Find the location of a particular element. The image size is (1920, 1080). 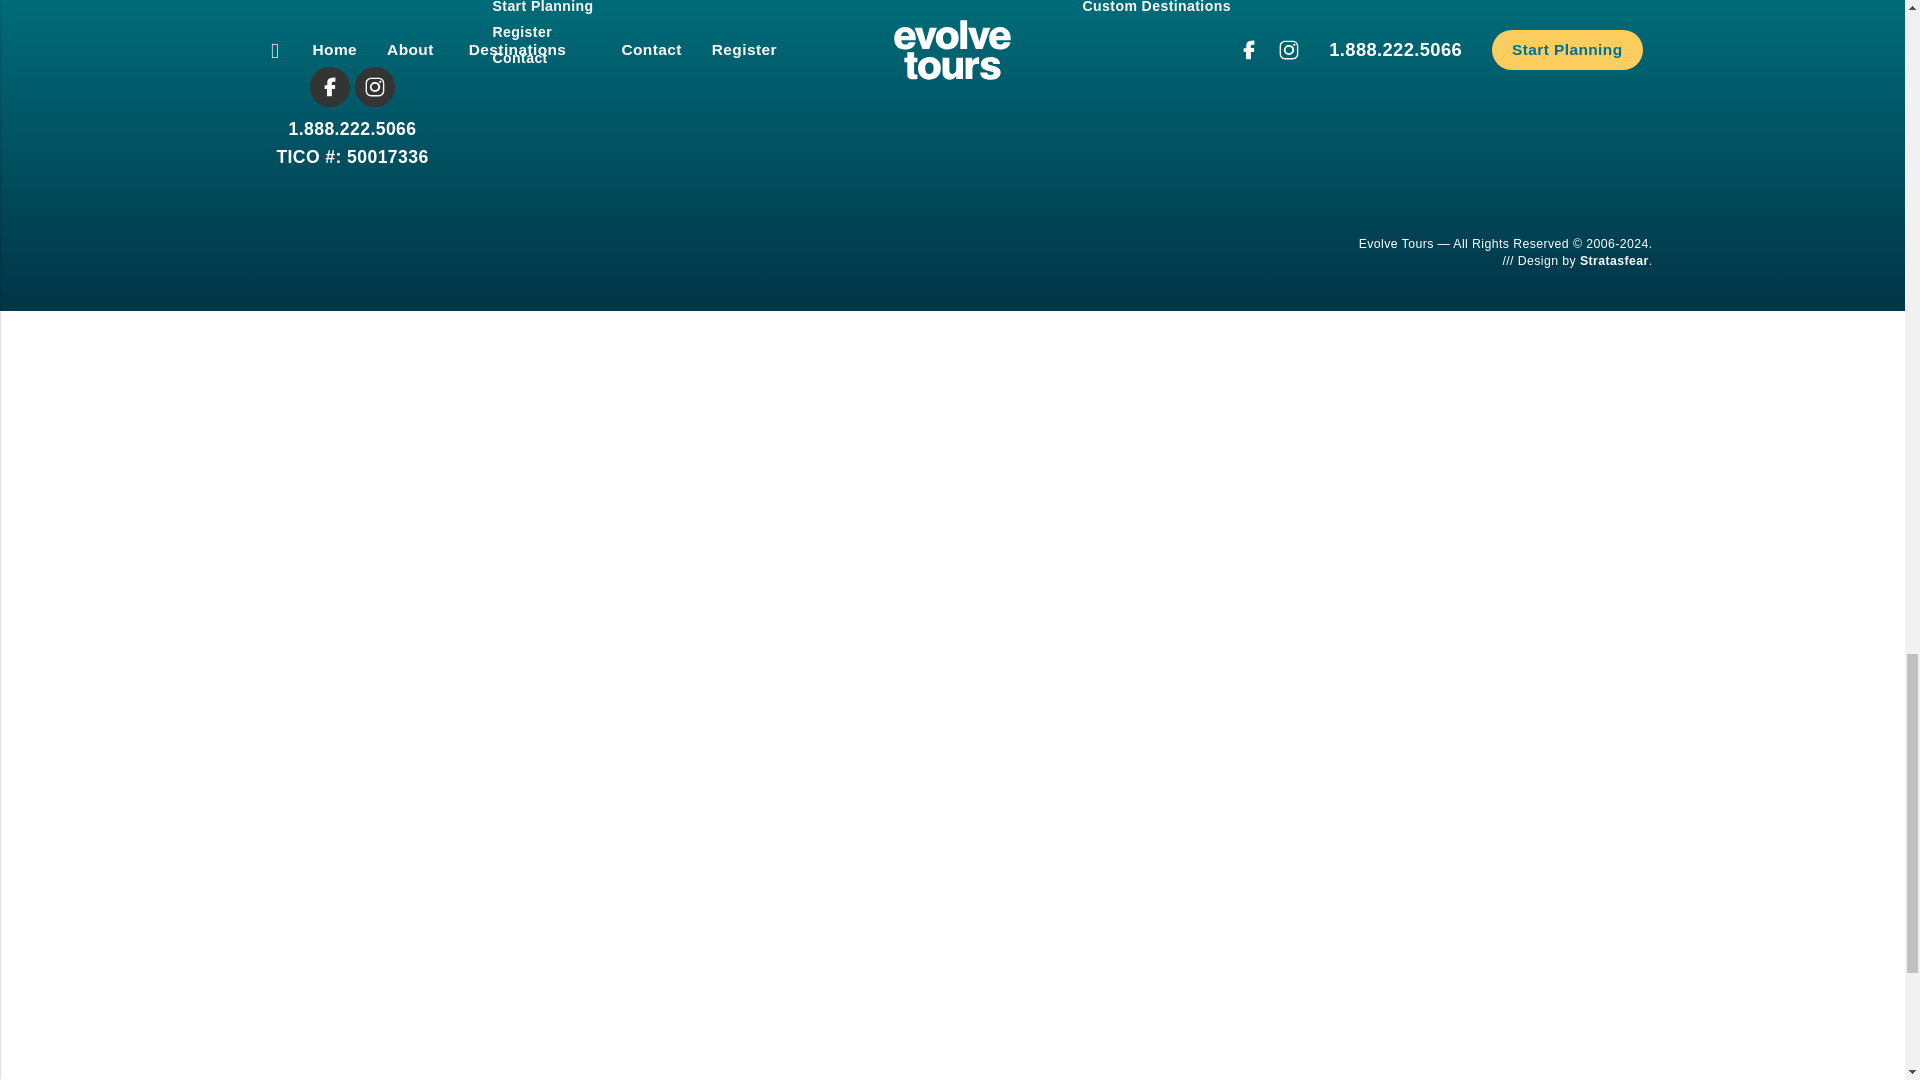

1.888.222.5066 is located at coordinates (352, 128).